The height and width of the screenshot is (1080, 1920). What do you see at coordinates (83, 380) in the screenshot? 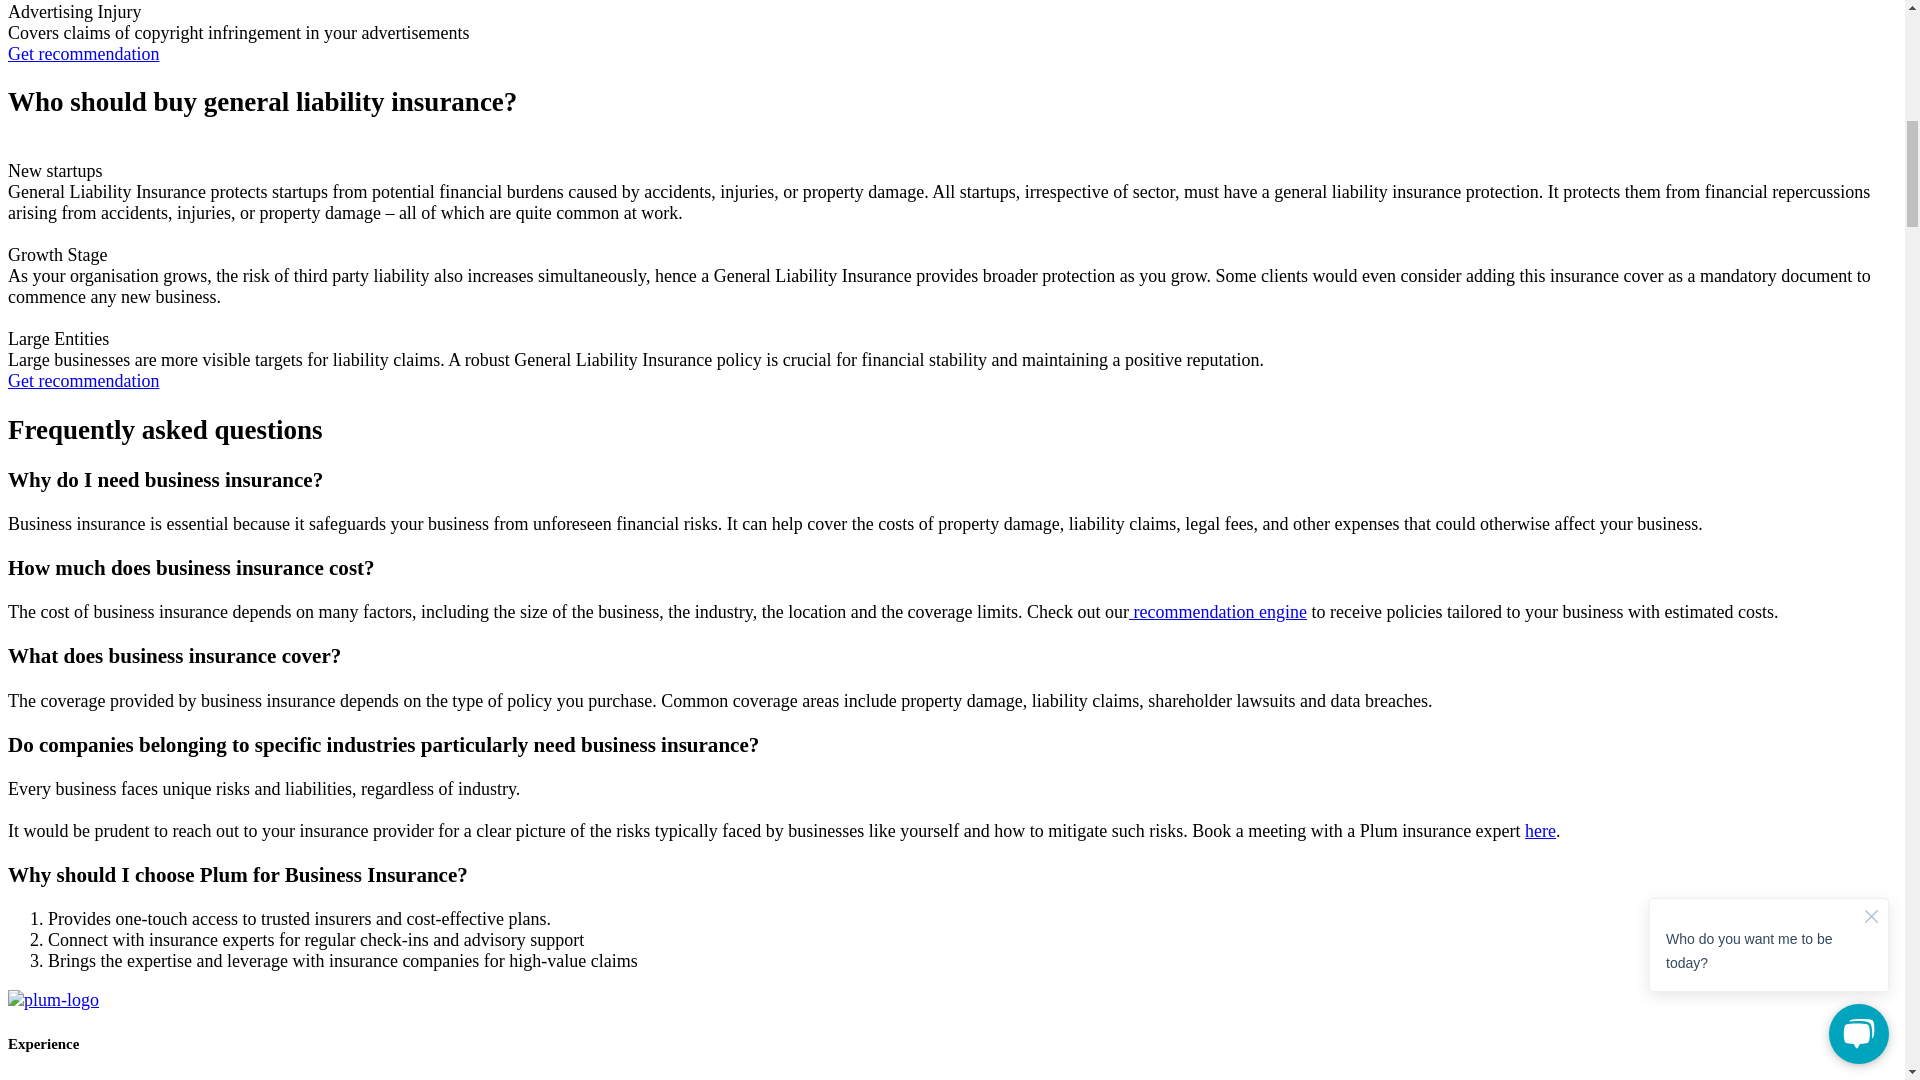
I see `Get recommendation` at bounding box center [83, 380].